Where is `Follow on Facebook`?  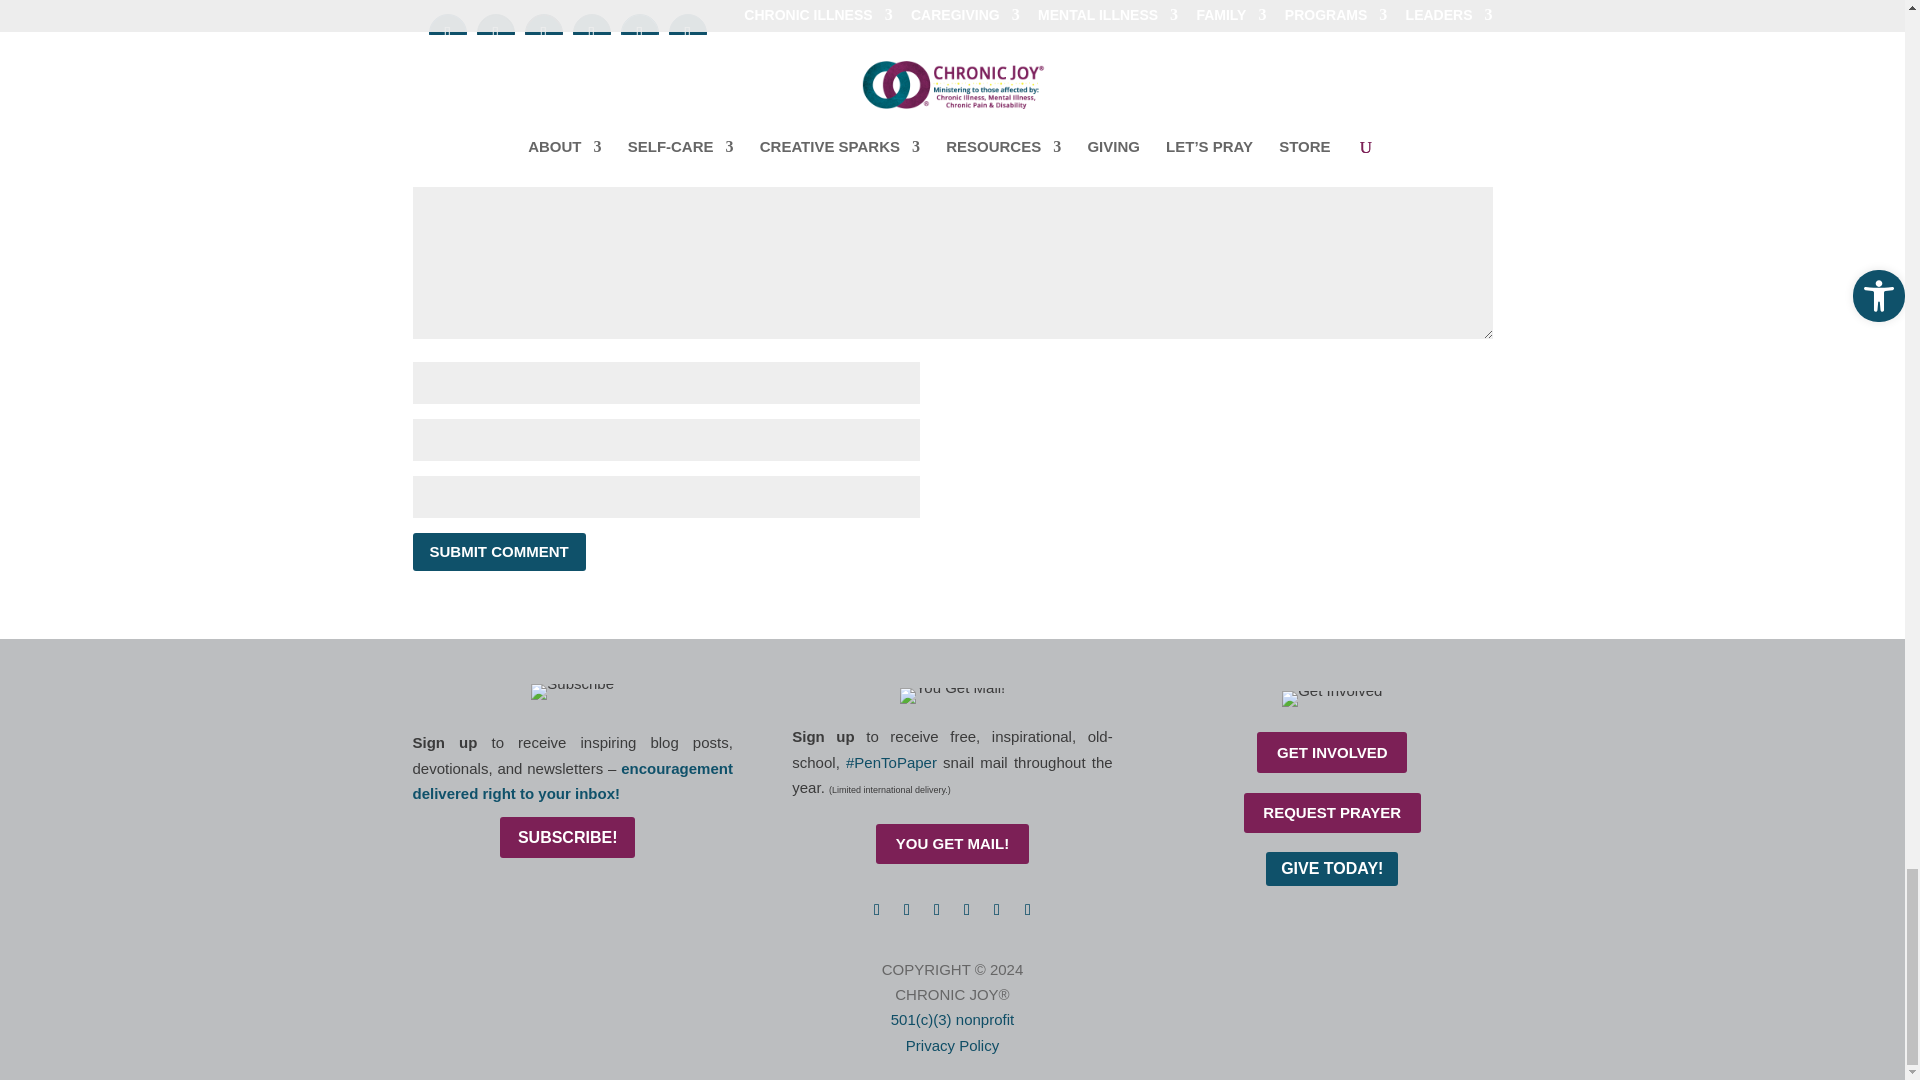 Follow on Facebook is located at coordinates (876, 910).